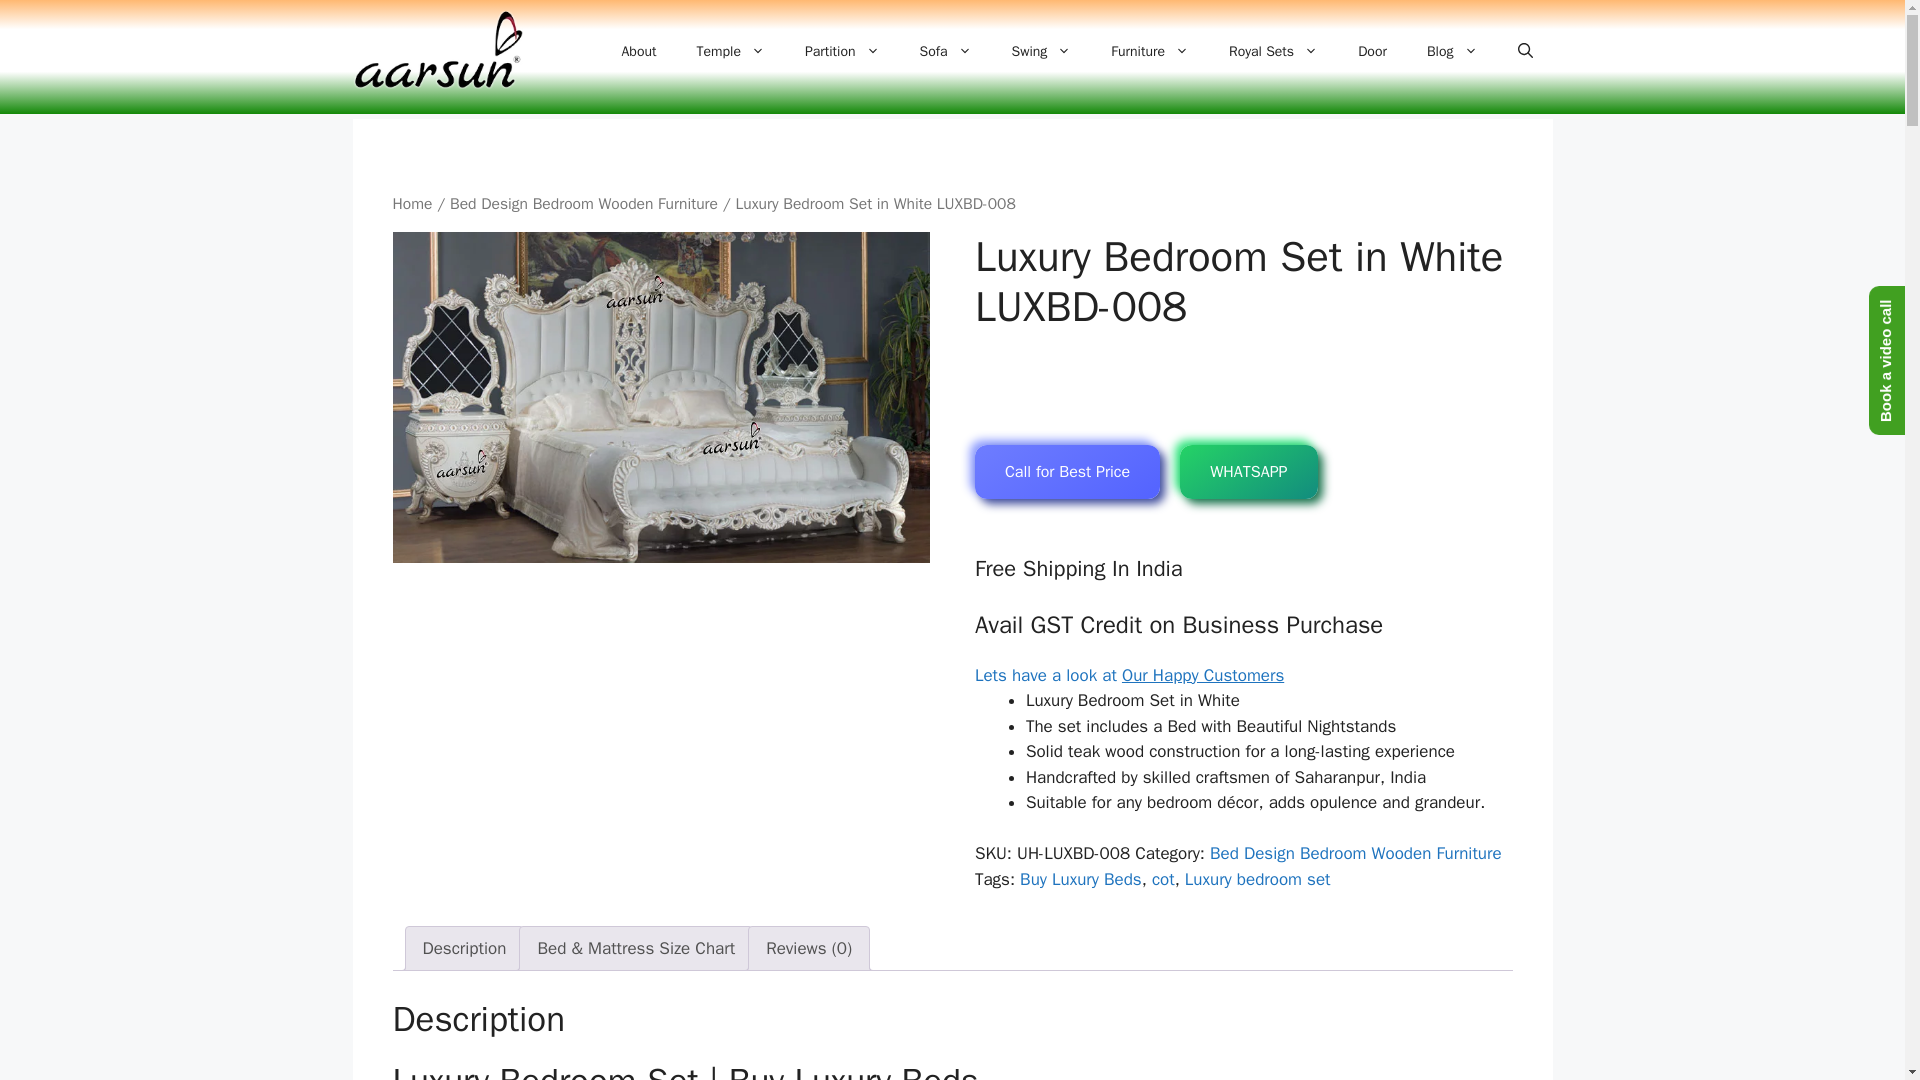 The height and width of the screenshot is (1080, 1920). I want to click on Partition, so click(842, 51).